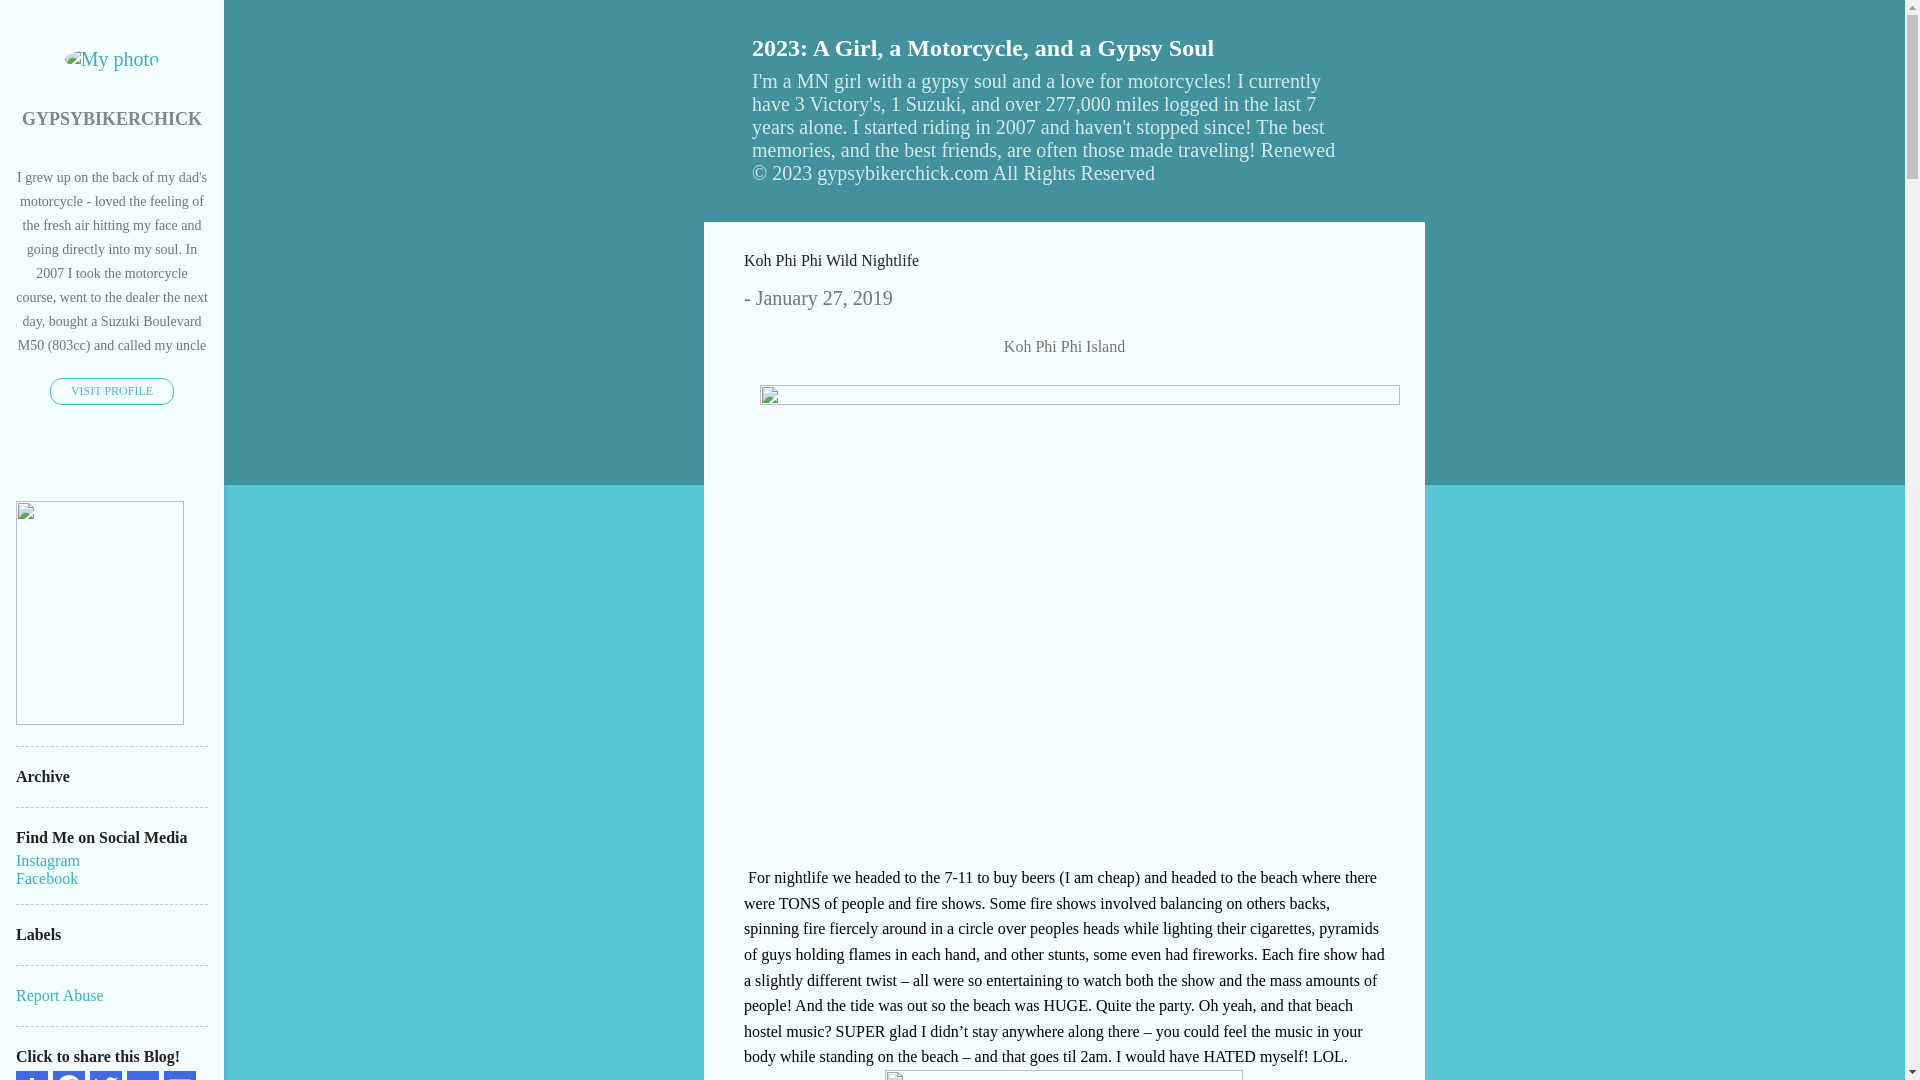 The width and height of the screenshot is (1920, 1080). I want to click on Search, so click(50, 24).